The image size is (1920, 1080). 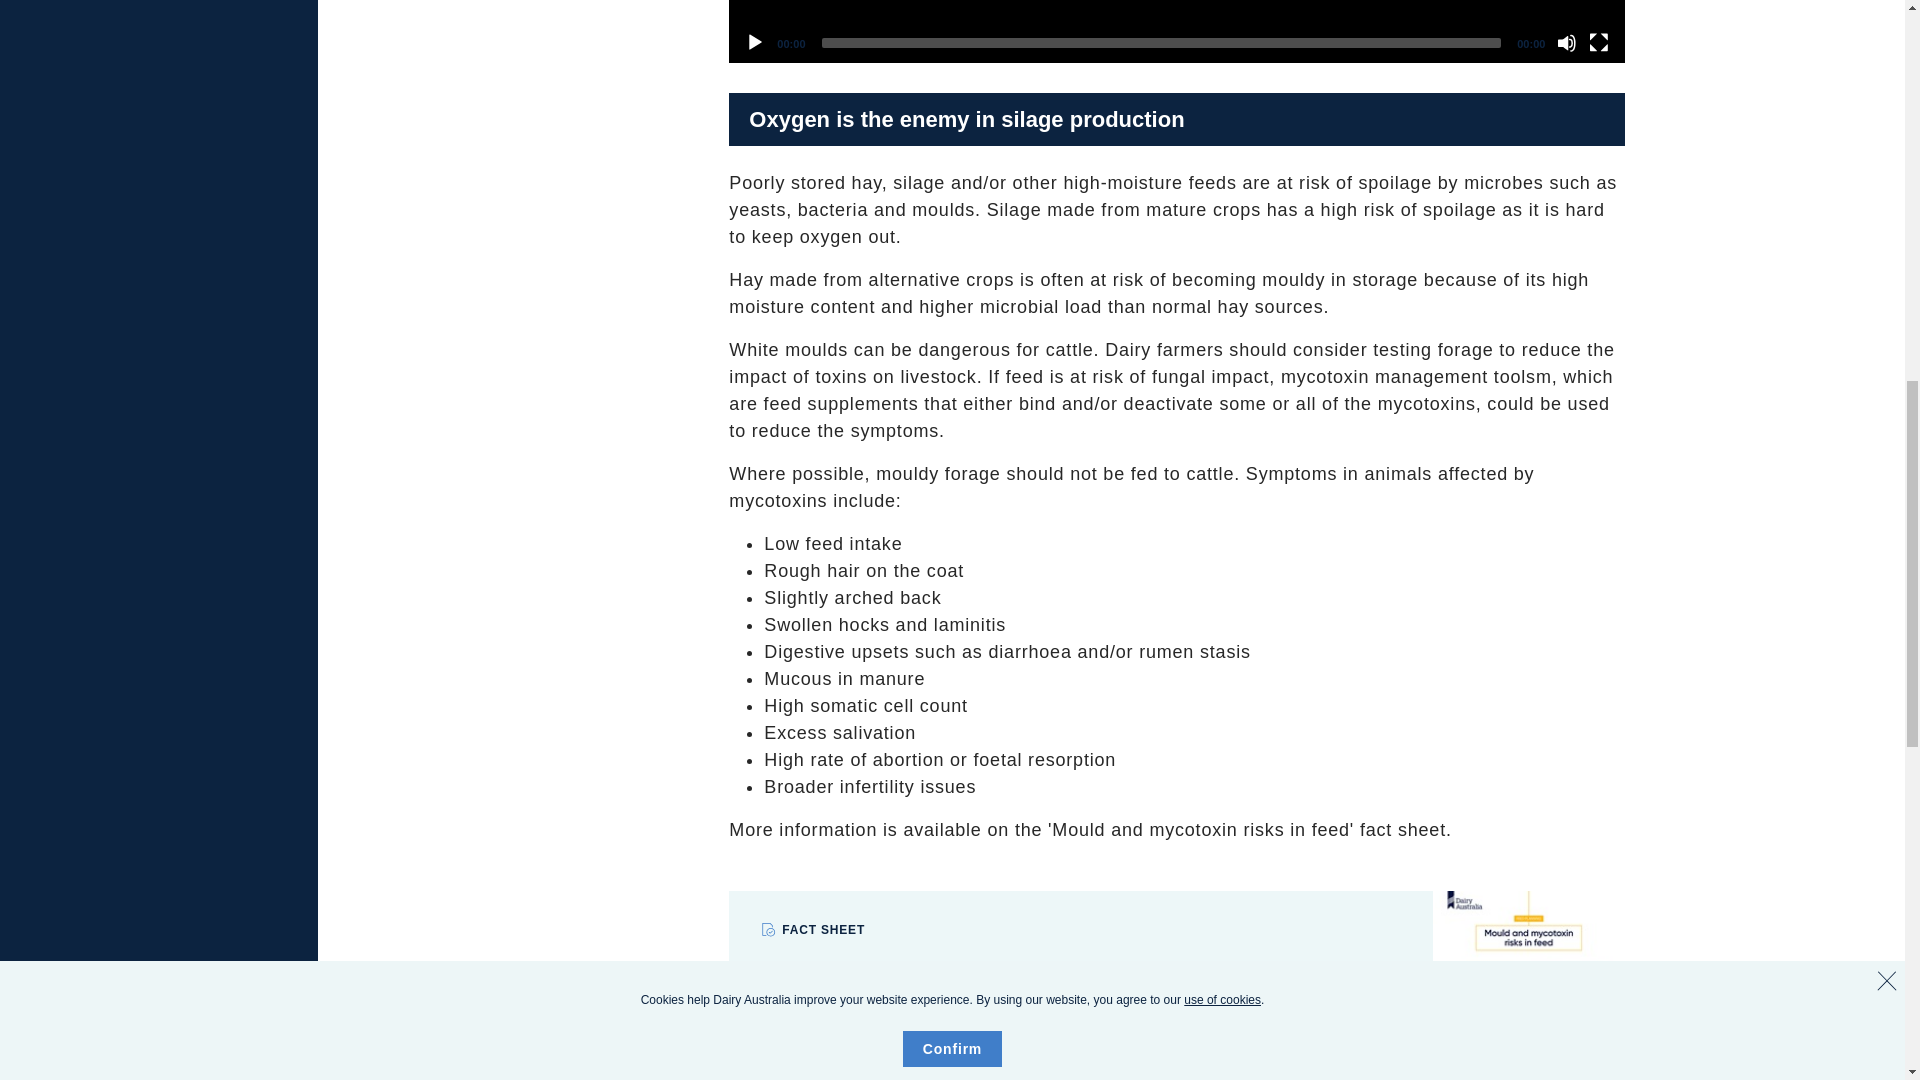 What do you see at coordinates (912, 996) in the screenshot?
I see `Mould and mycotoxin risks in feed` at bounding box center [912, 996].